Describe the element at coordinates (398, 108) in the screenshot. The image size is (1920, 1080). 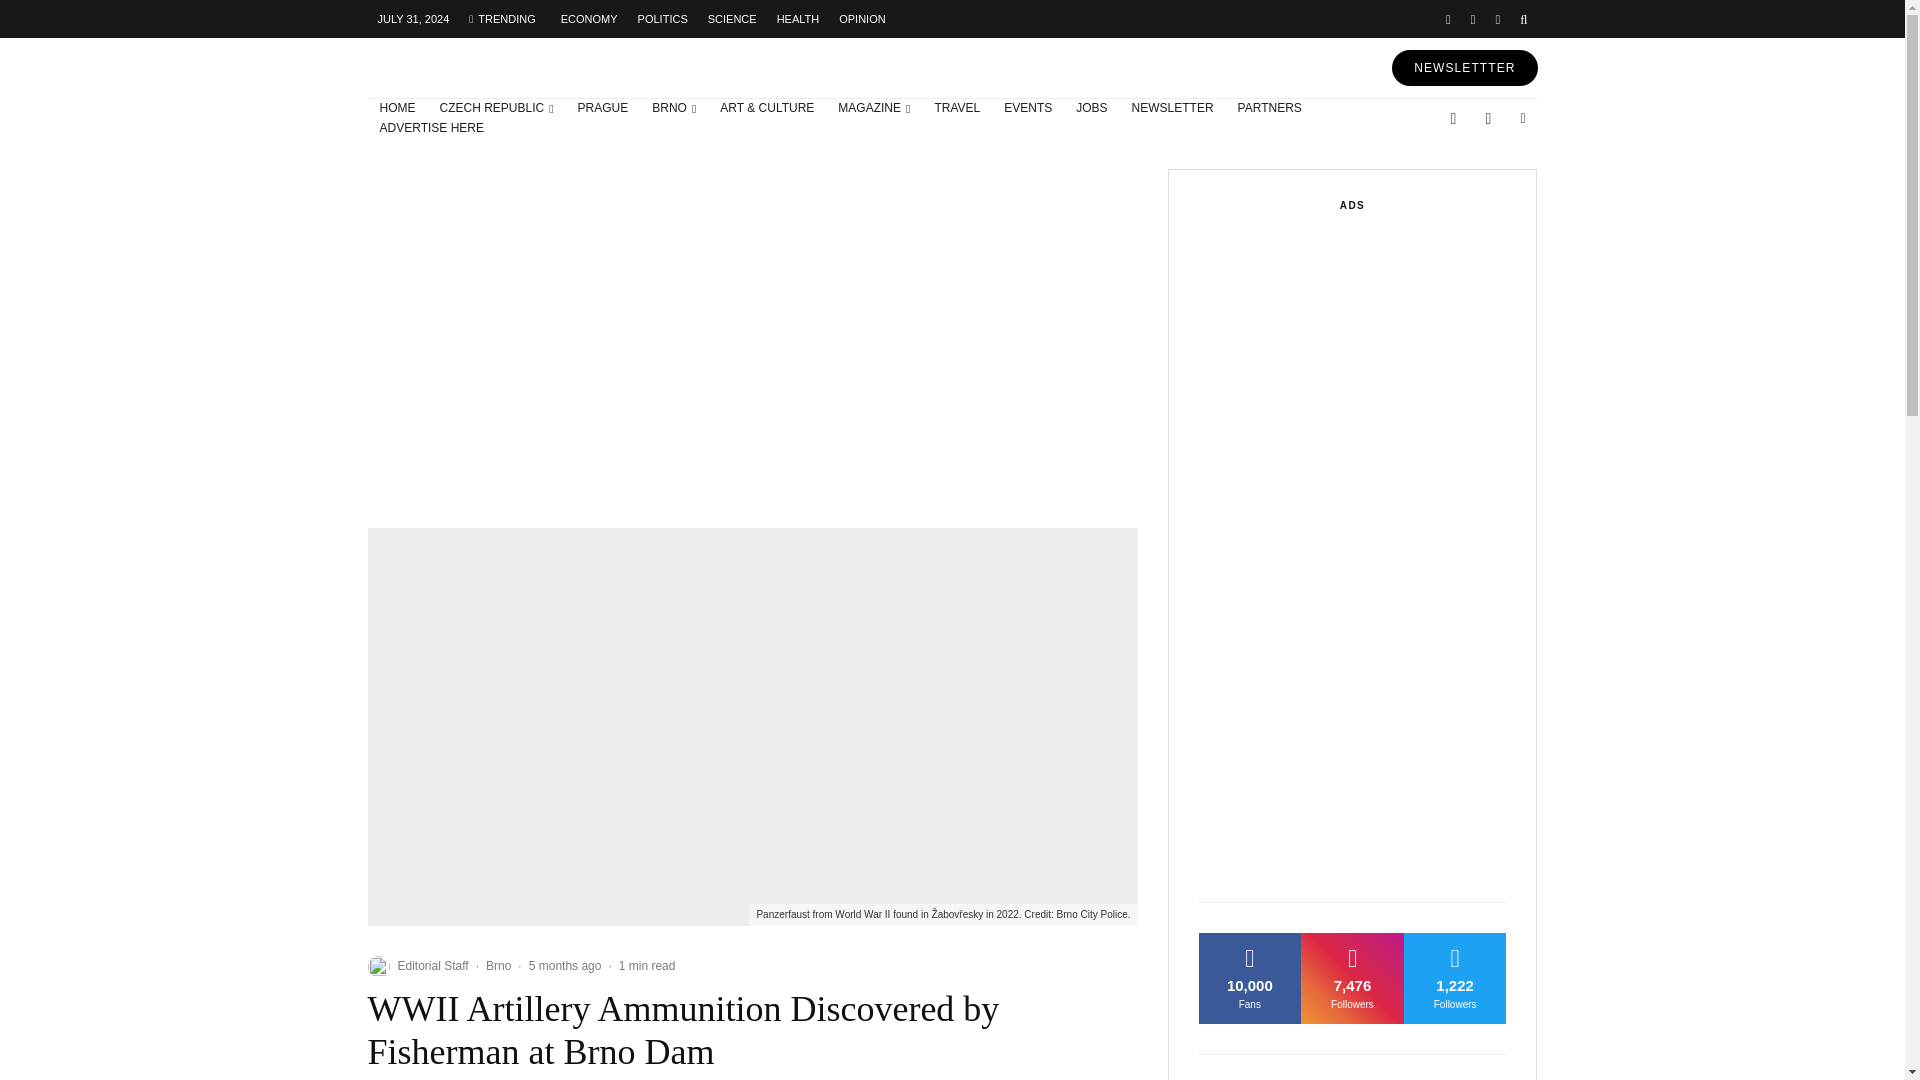
I see `HOME` at that location.